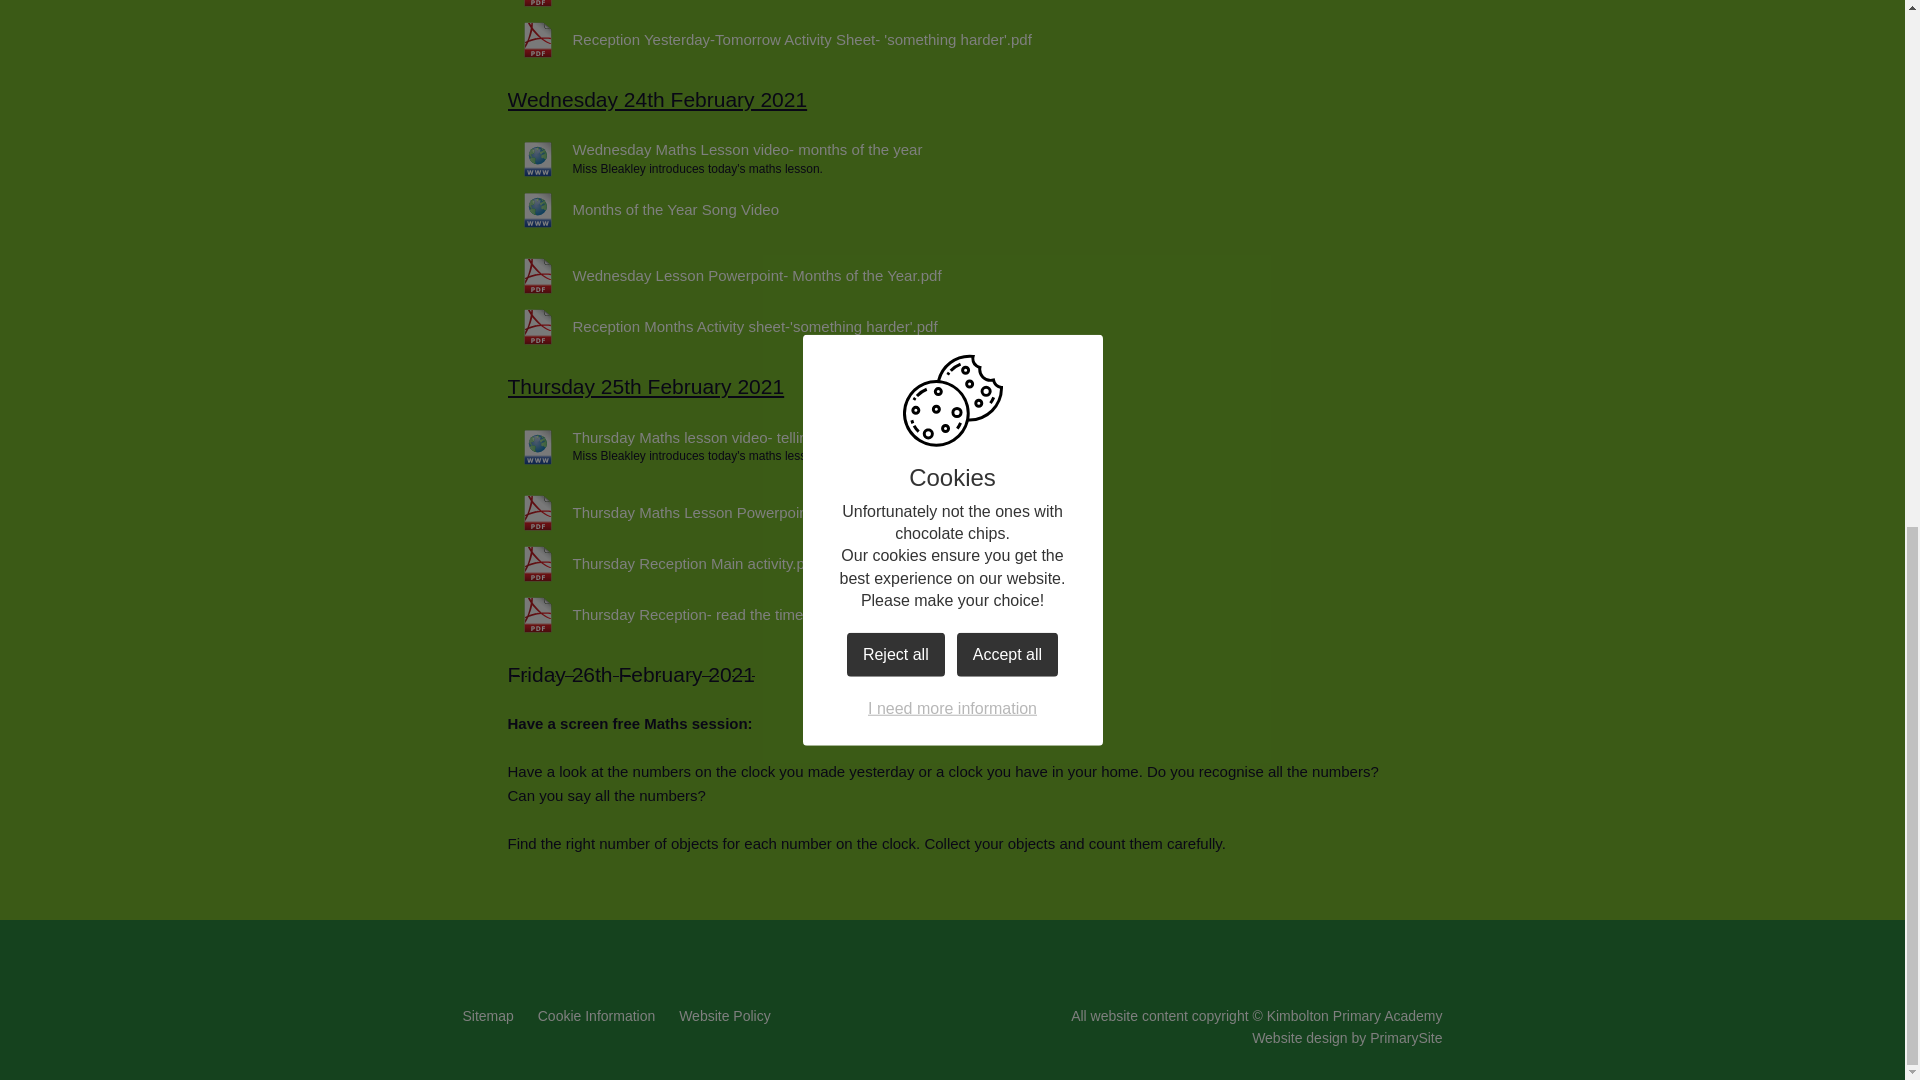  Describe the element at coordinates (729, 438) in the screenshot. I see `Thursday Maths lesson video- telling the time to the hour` at that location.